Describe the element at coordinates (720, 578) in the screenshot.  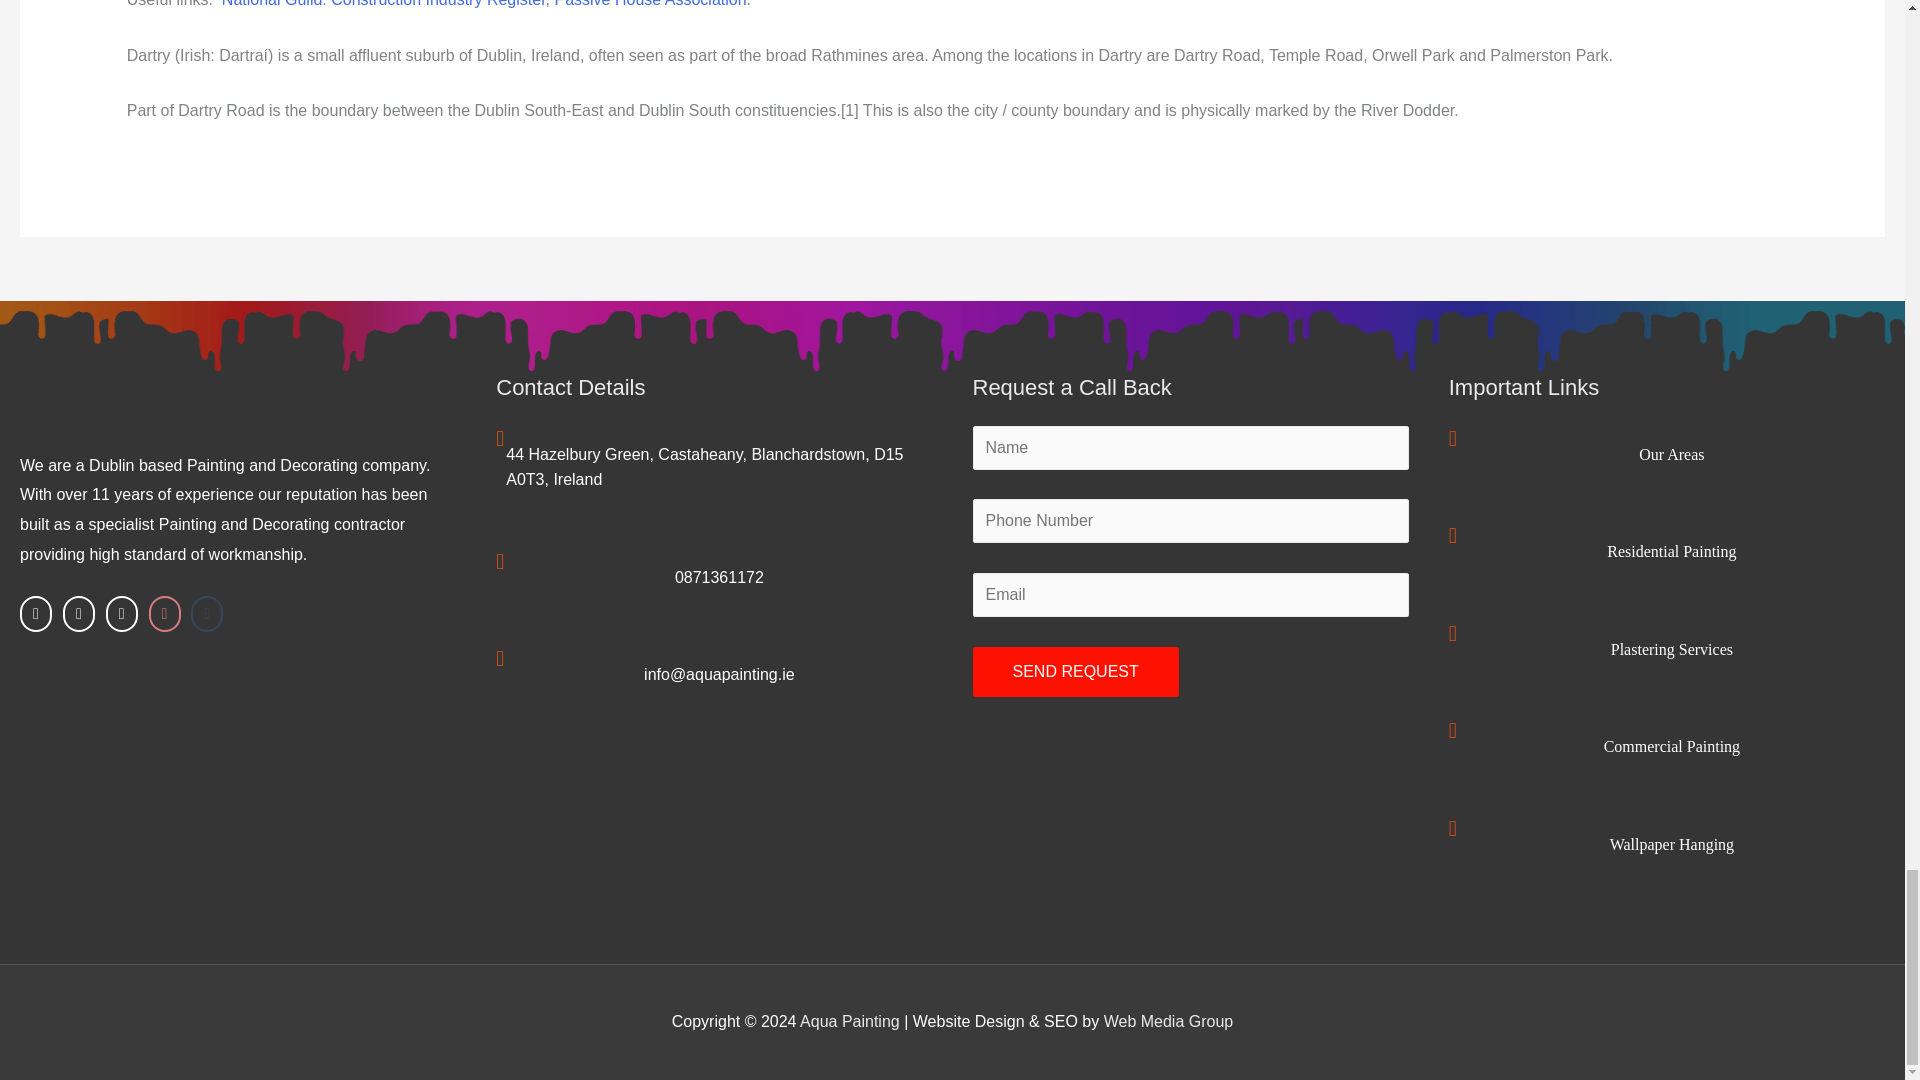
I see `0871361172` at that location.